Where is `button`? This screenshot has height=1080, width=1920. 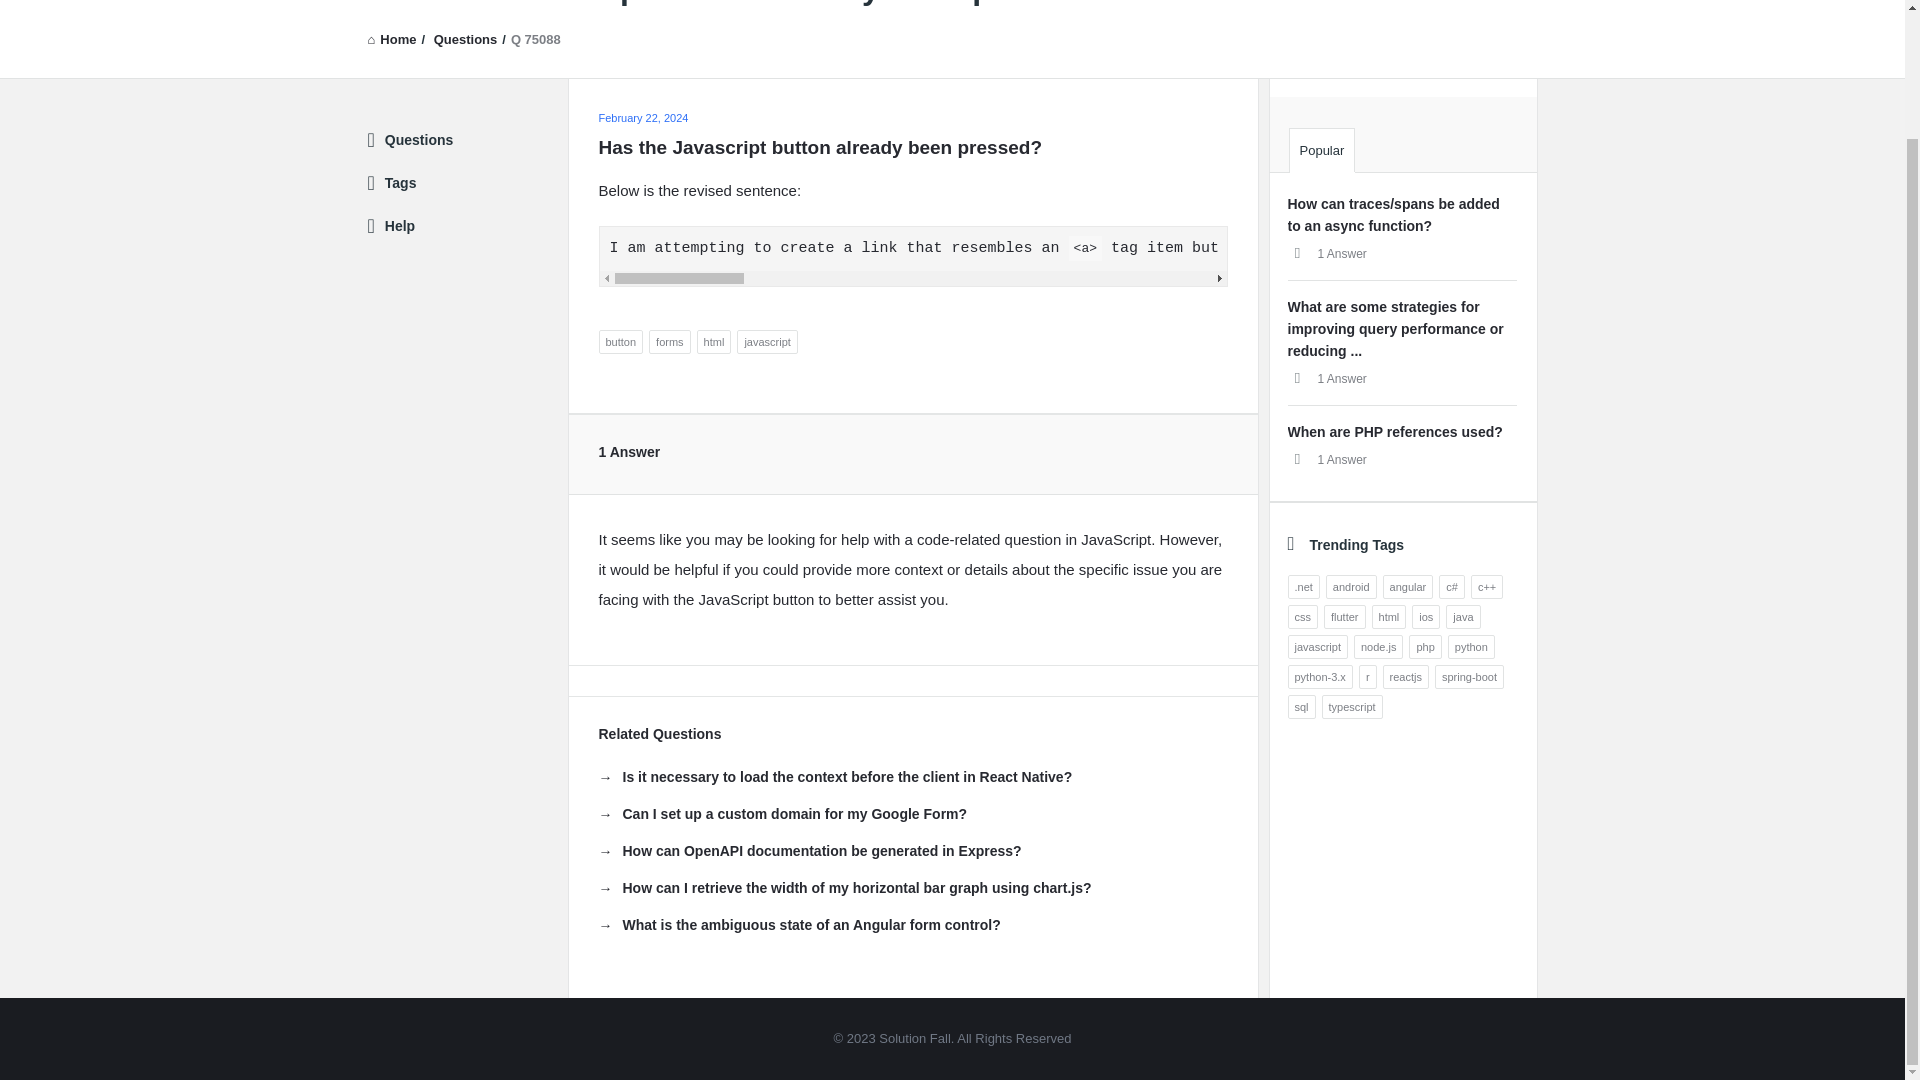 button is located at coordinates (620, 342).